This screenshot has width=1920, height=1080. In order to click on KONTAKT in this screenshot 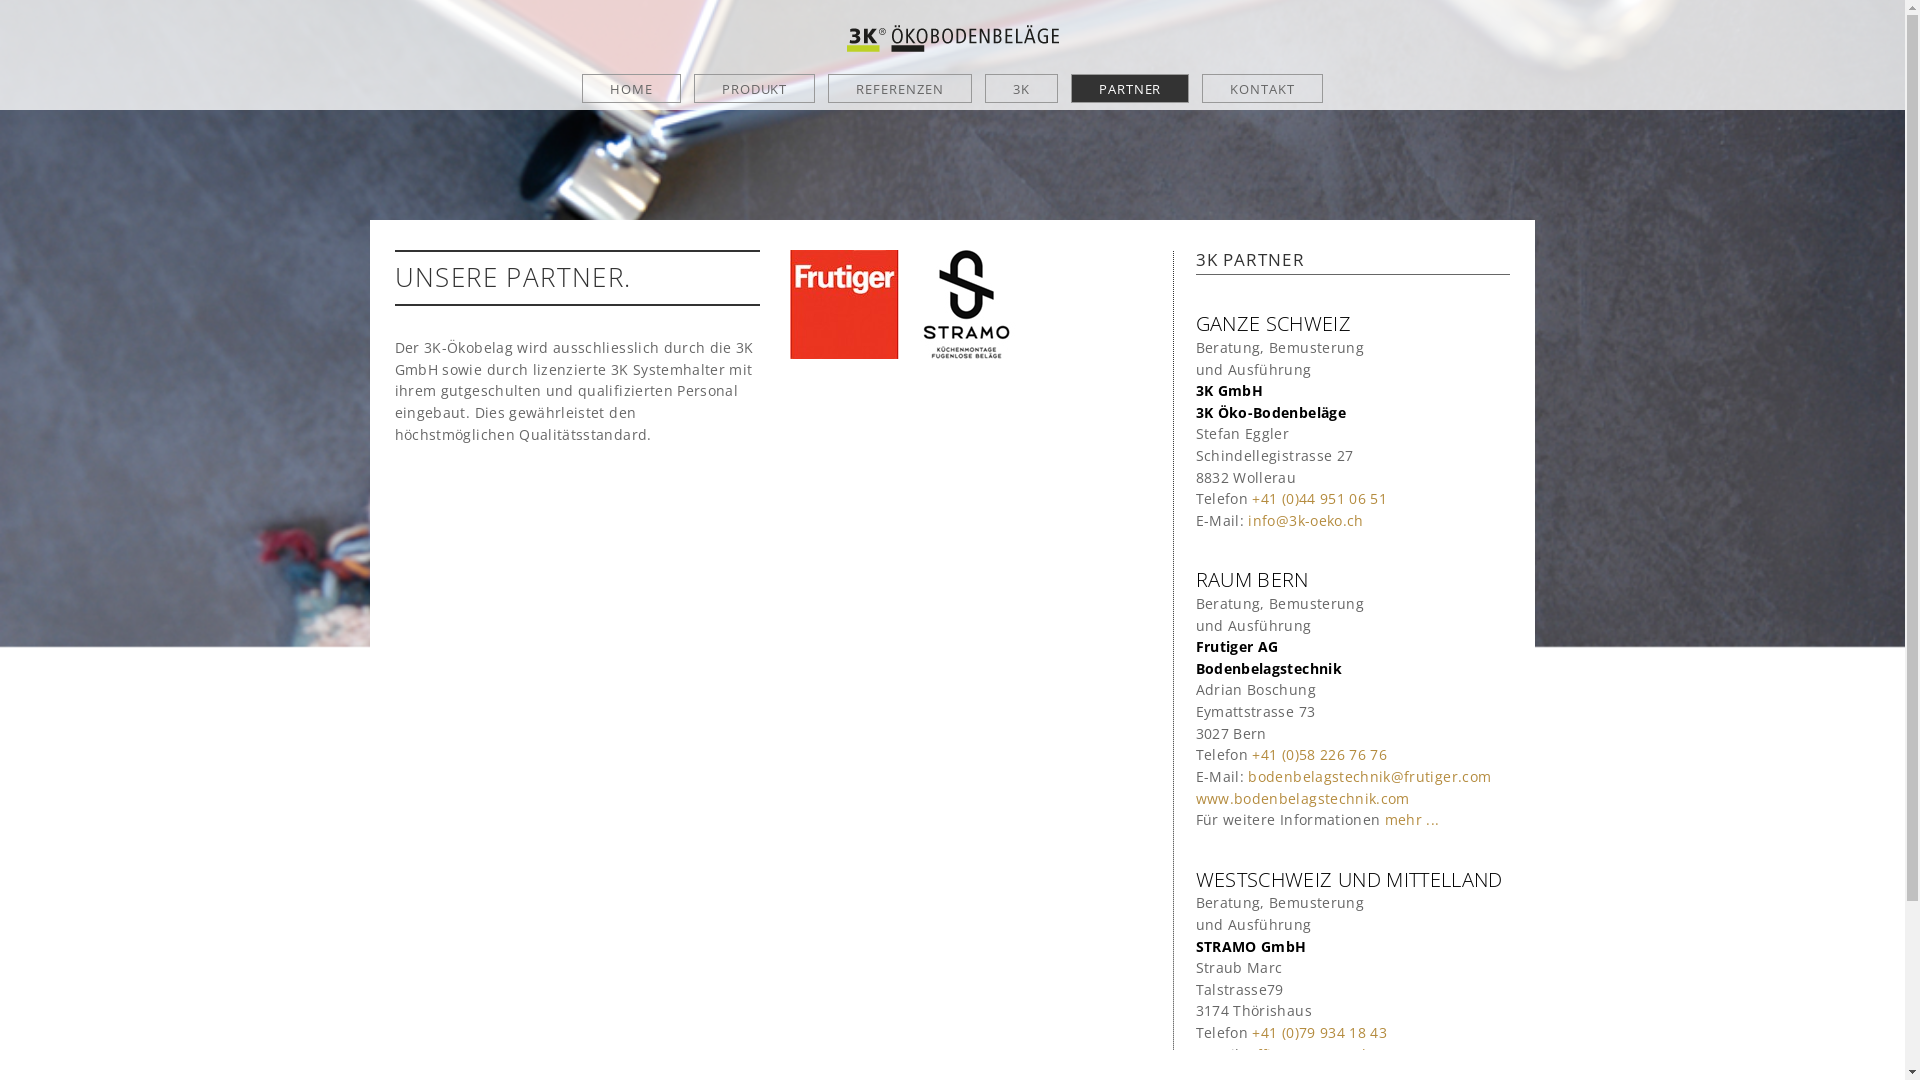, I will do `click(1262, 88)`.